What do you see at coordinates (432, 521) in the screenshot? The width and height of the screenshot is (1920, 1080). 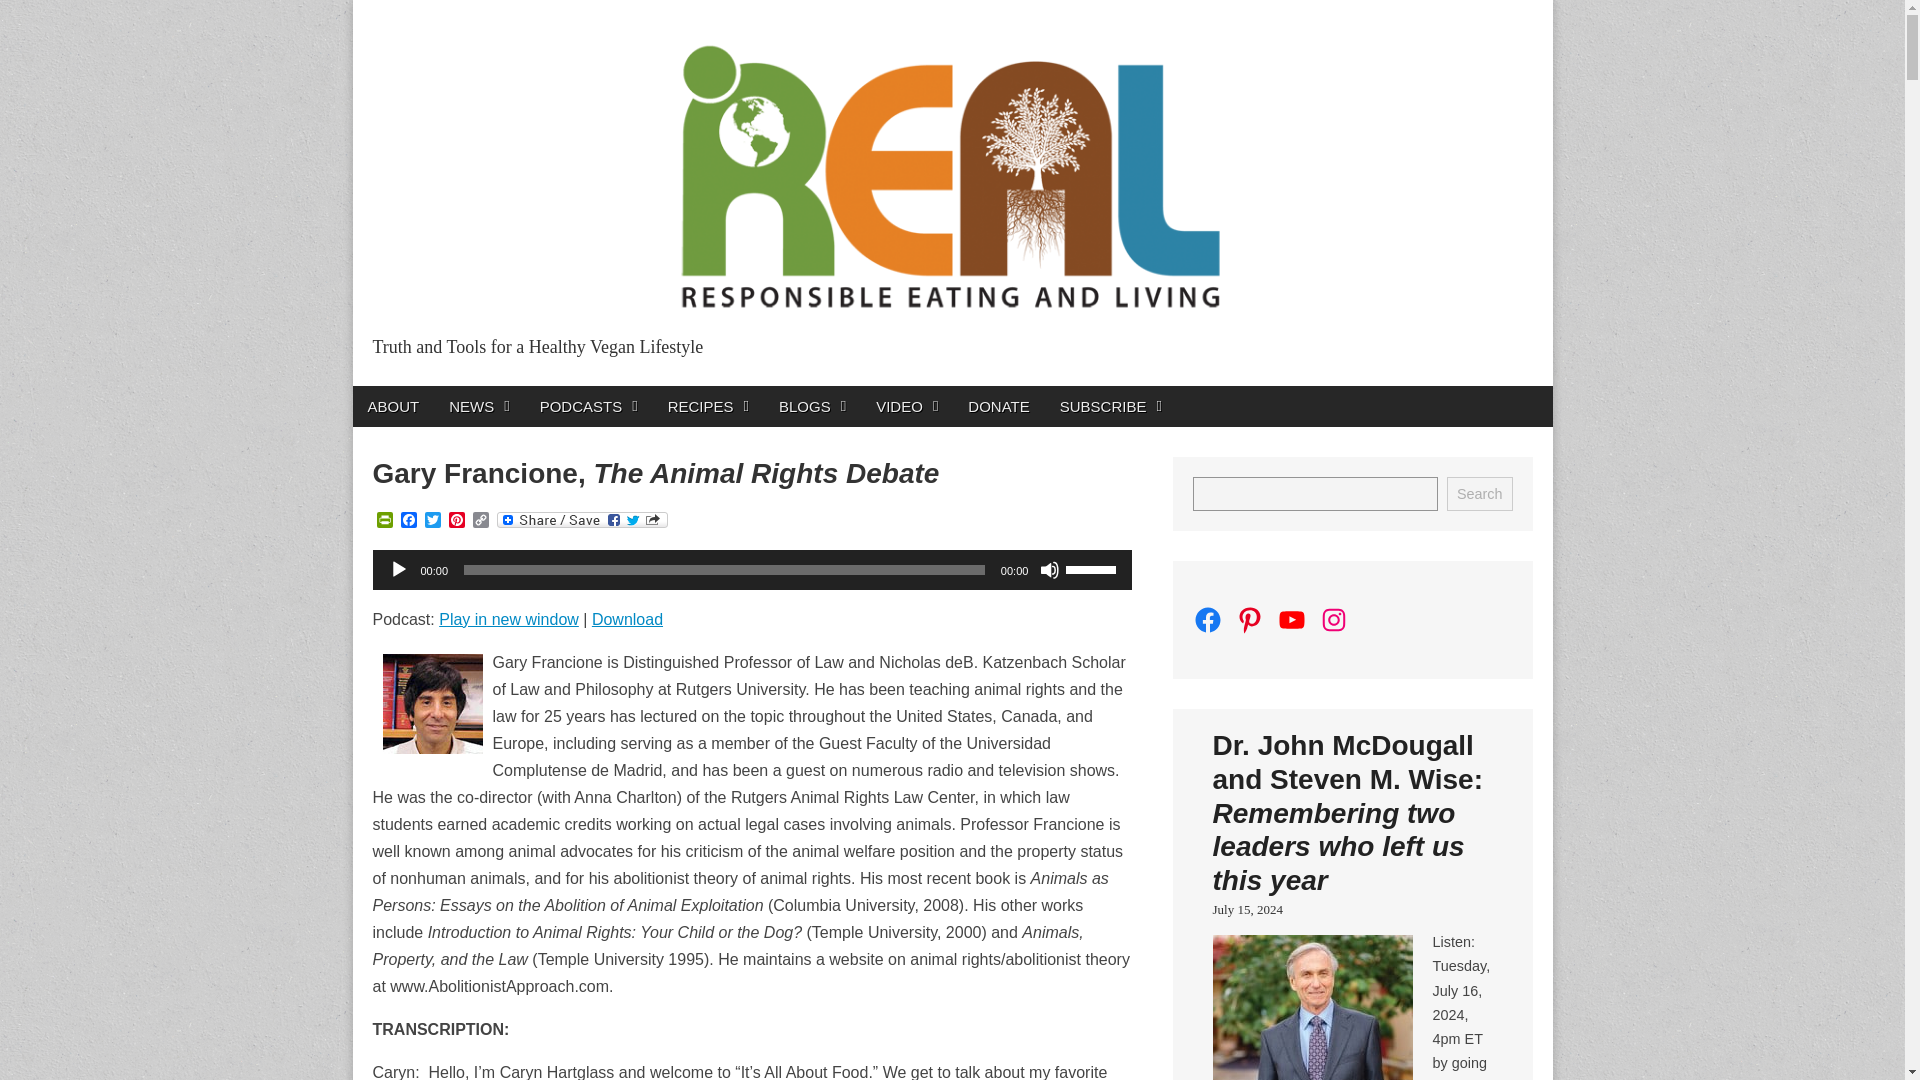 I see `Twitter` at bounding box center [432, 521].